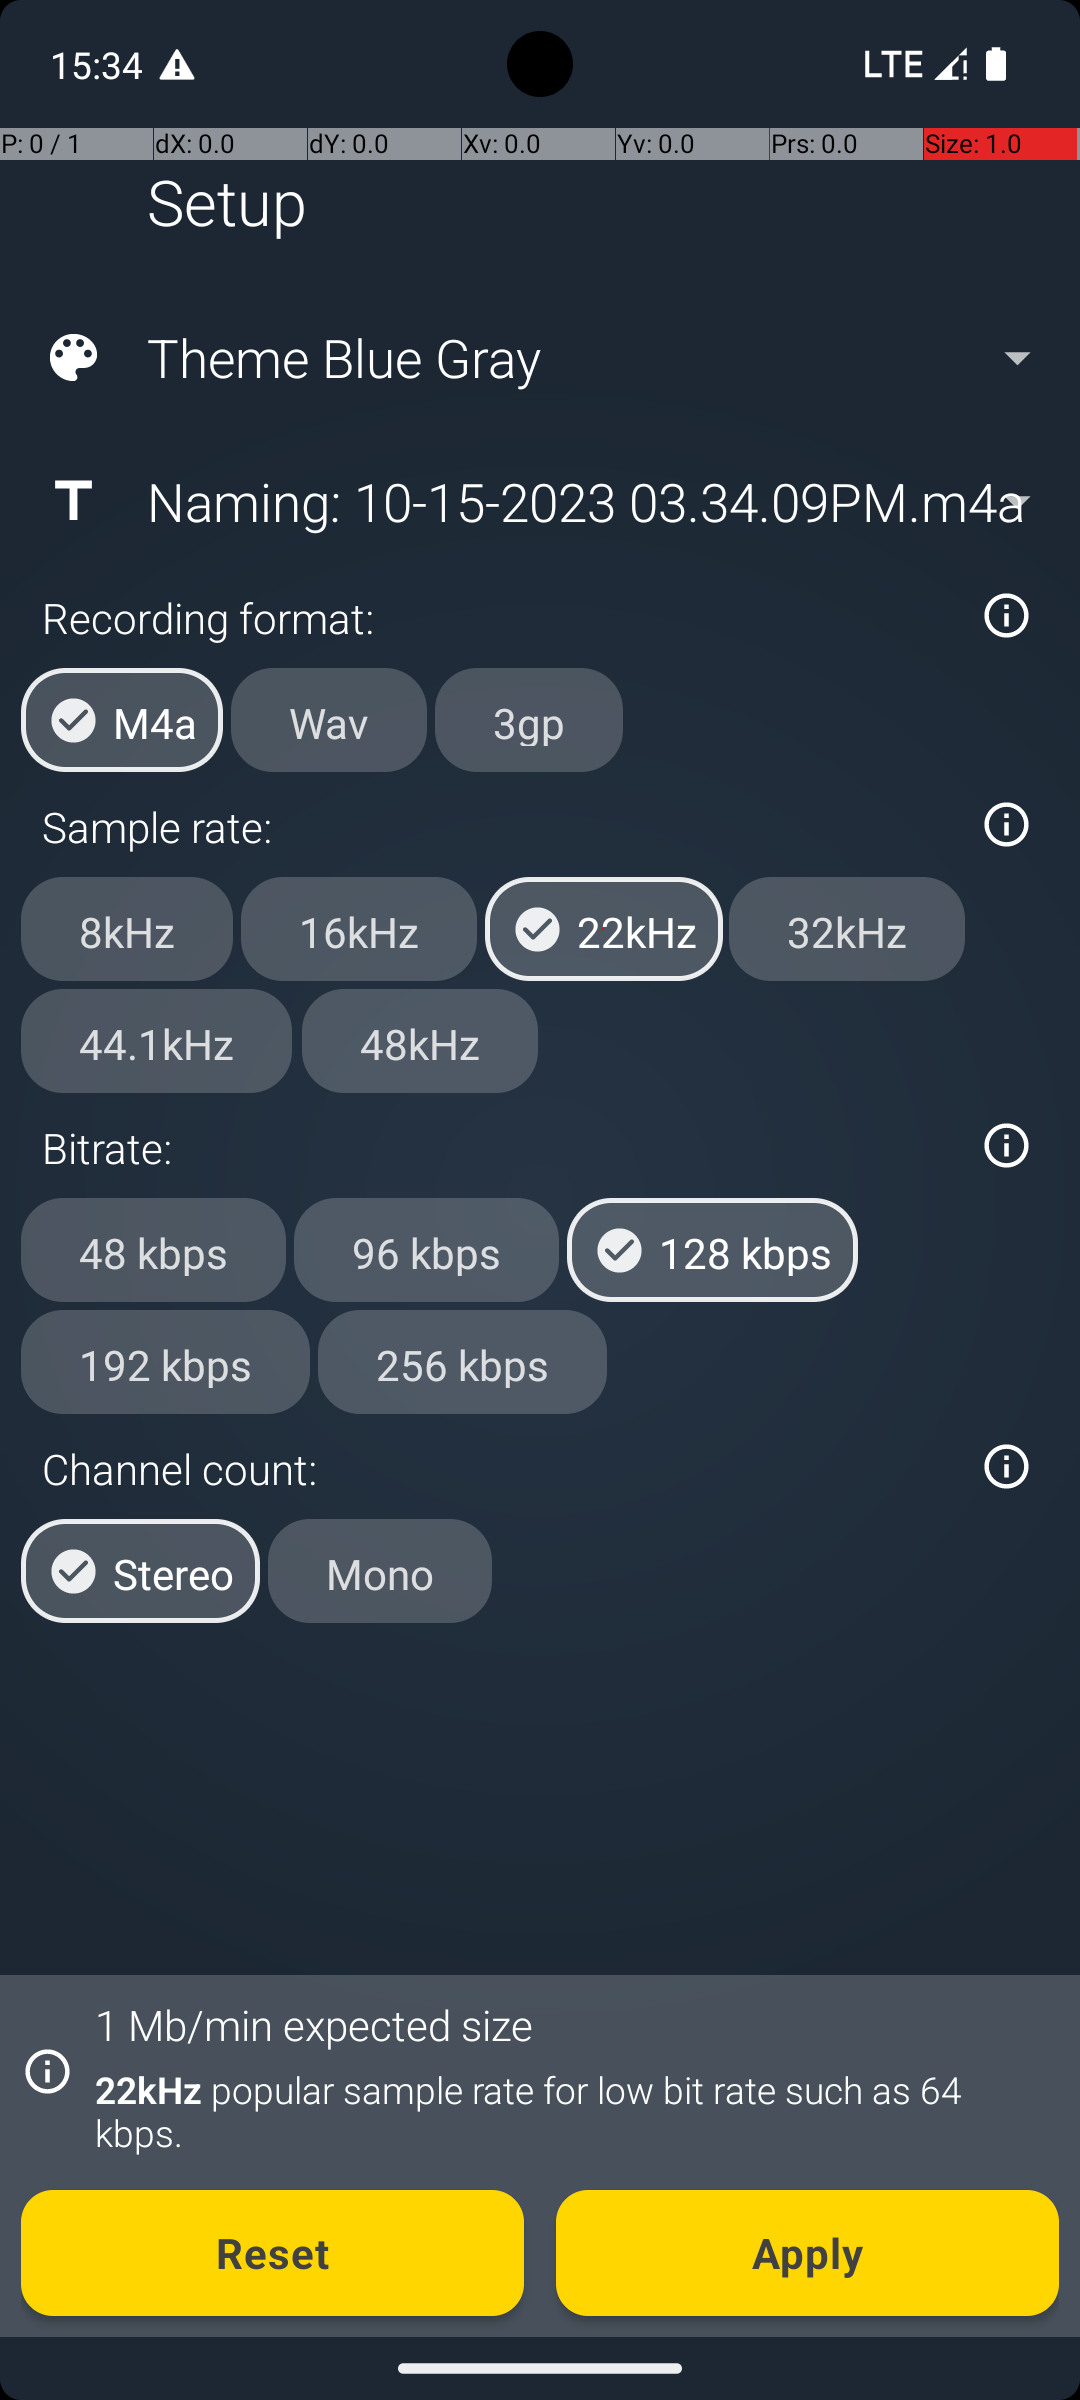 The image size is (1080, 2400). What do you see at coordinates (380, 1571) in the screenshot?
I see `Mono` at bounding box center [380, 1571].